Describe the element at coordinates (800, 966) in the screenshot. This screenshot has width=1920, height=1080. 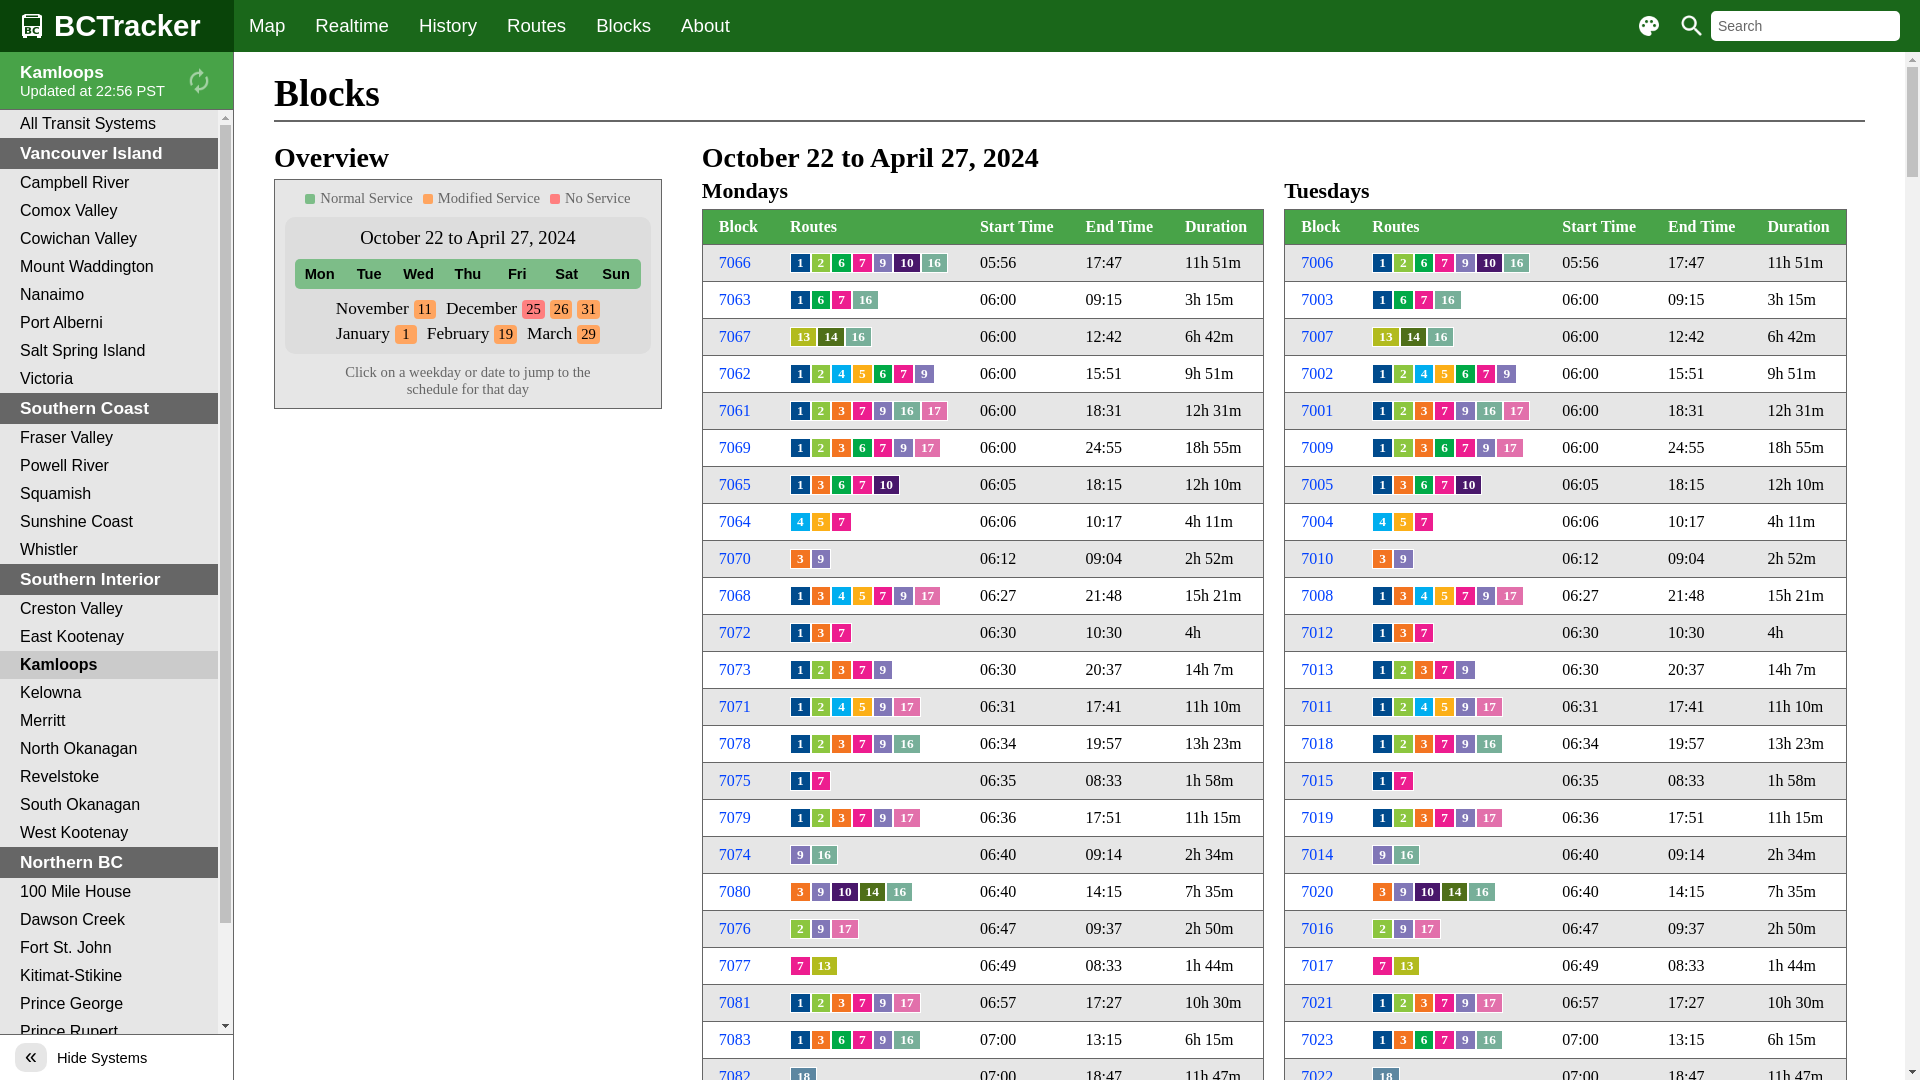
I see `7` at that location.